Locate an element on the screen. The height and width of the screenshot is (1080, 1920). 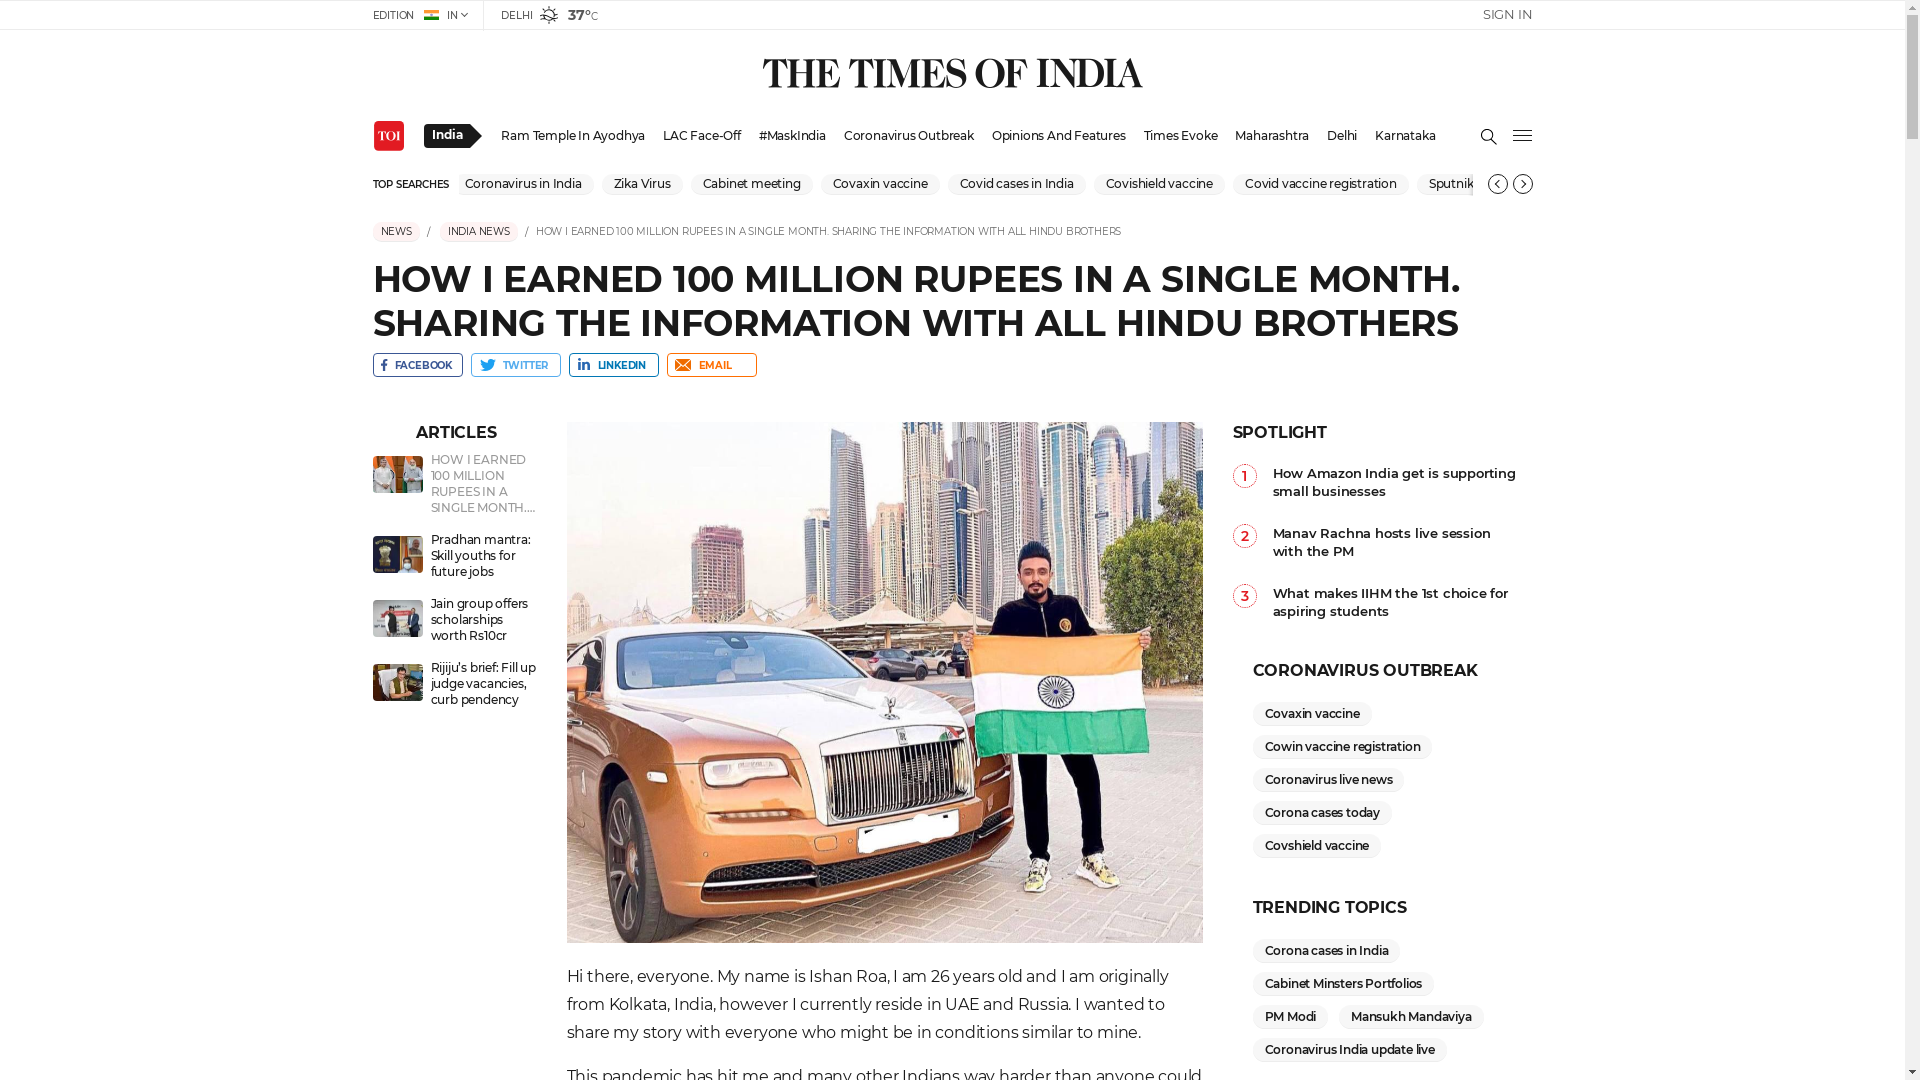
How Amazon India get is supporting small businesses is located at coordinates (1402, 482).